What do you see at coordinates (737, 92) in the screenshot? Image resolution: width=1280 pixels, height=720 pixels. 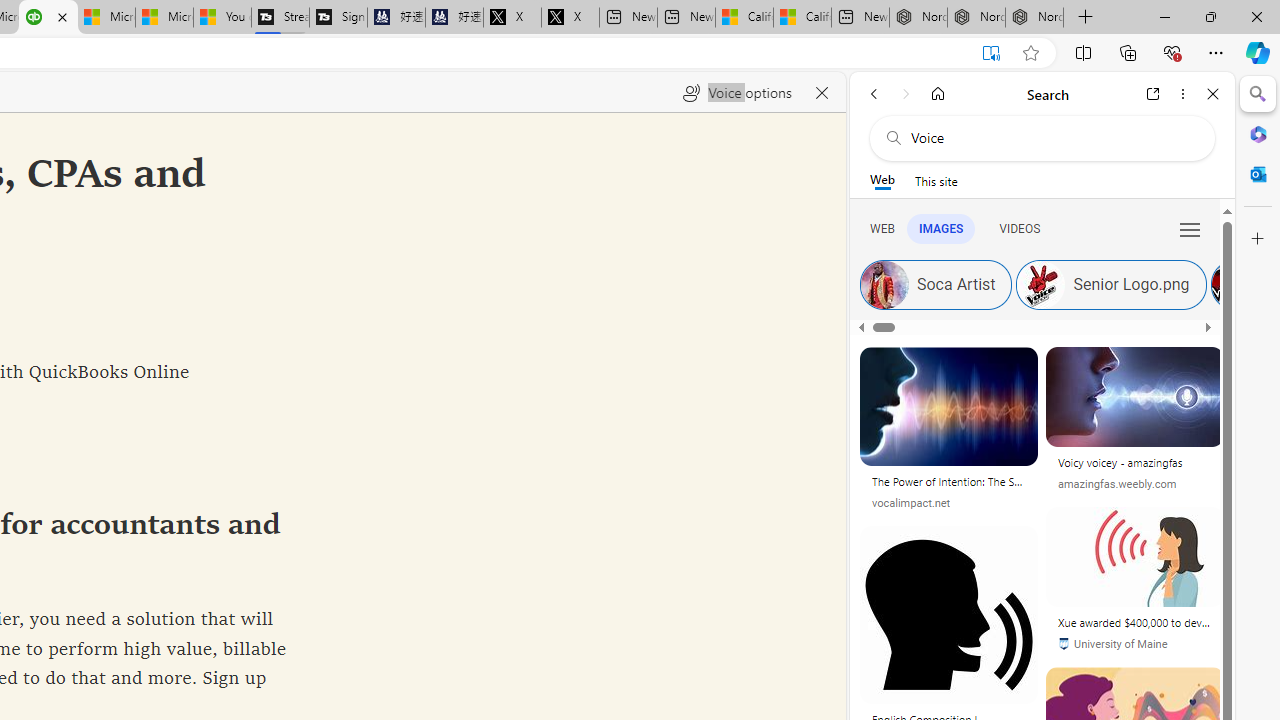 I see `Voice options` at bounding box center [737, 92].